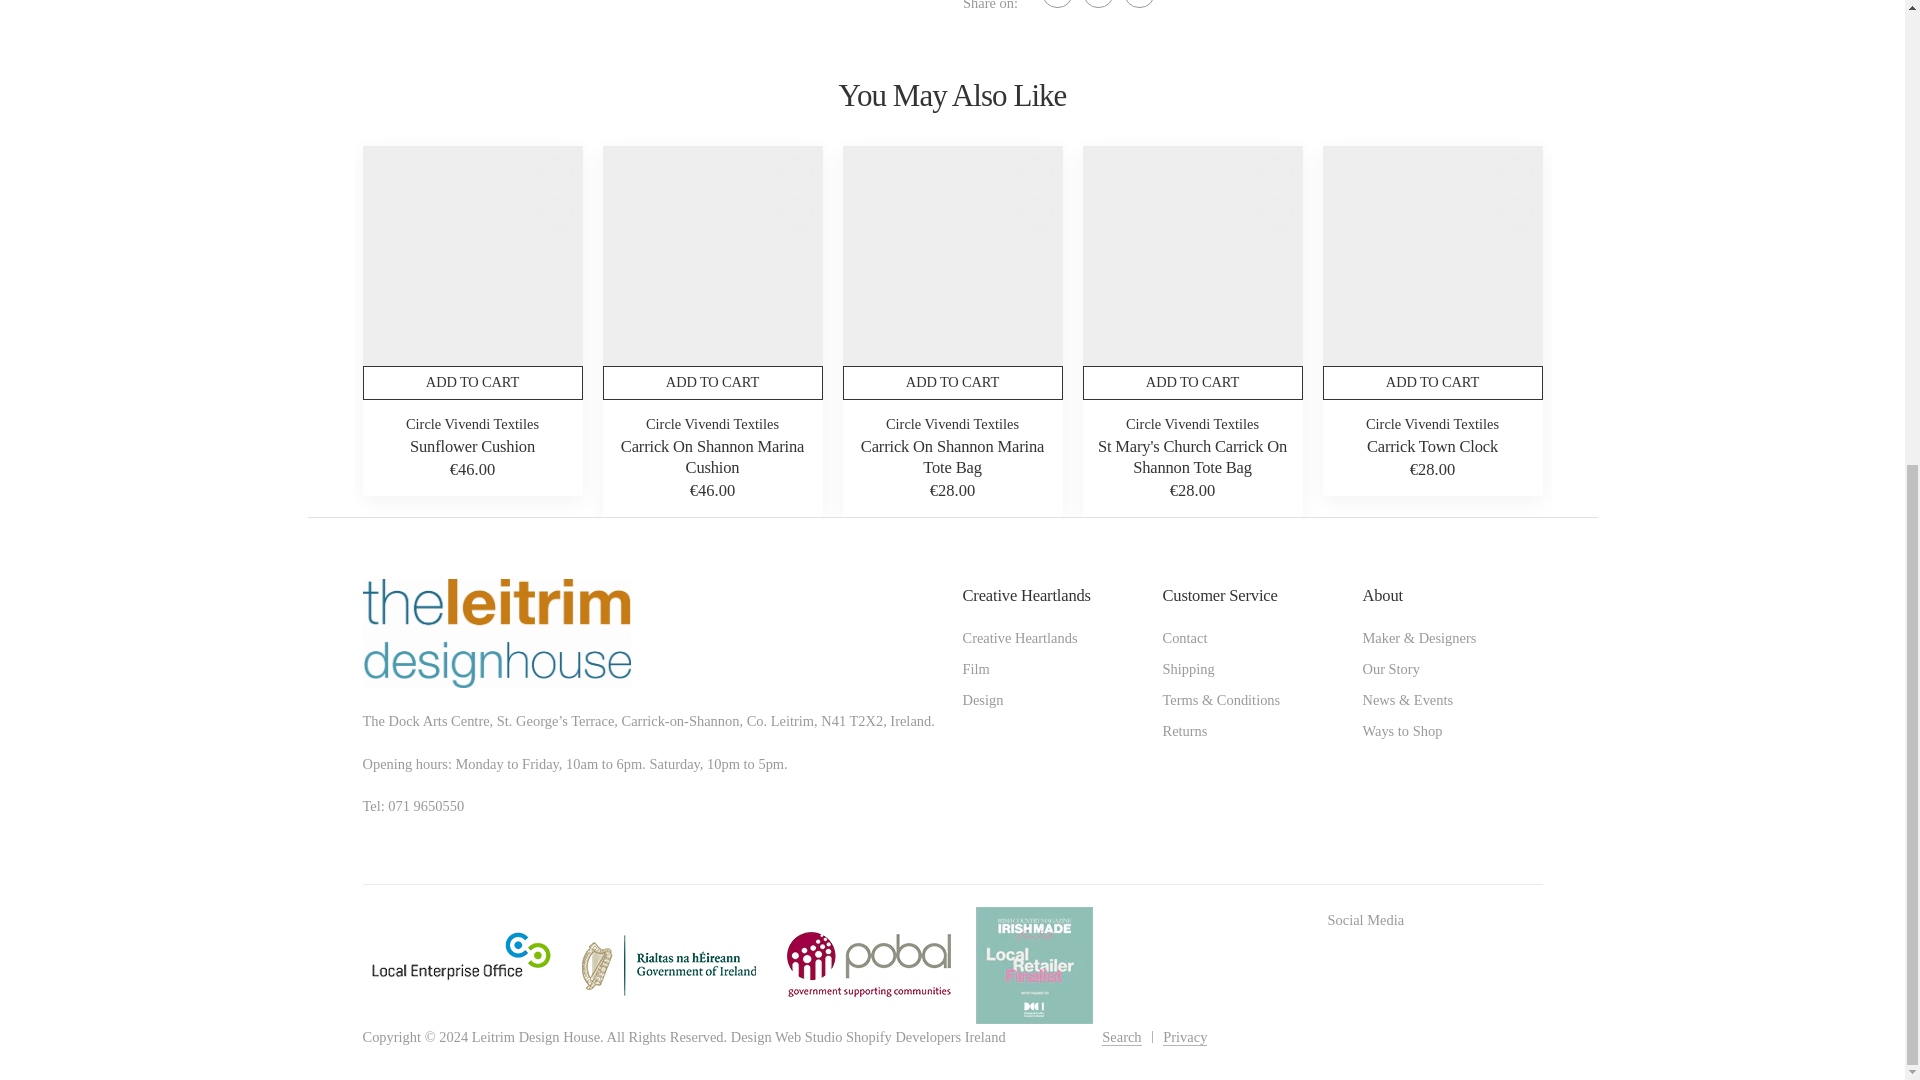 This screenshot has height=1080, width=1920. Describe the element at coordinates (952, 256) in the screenshot. I see `Carrick On Shannon Marina Tote Bag` at that location.